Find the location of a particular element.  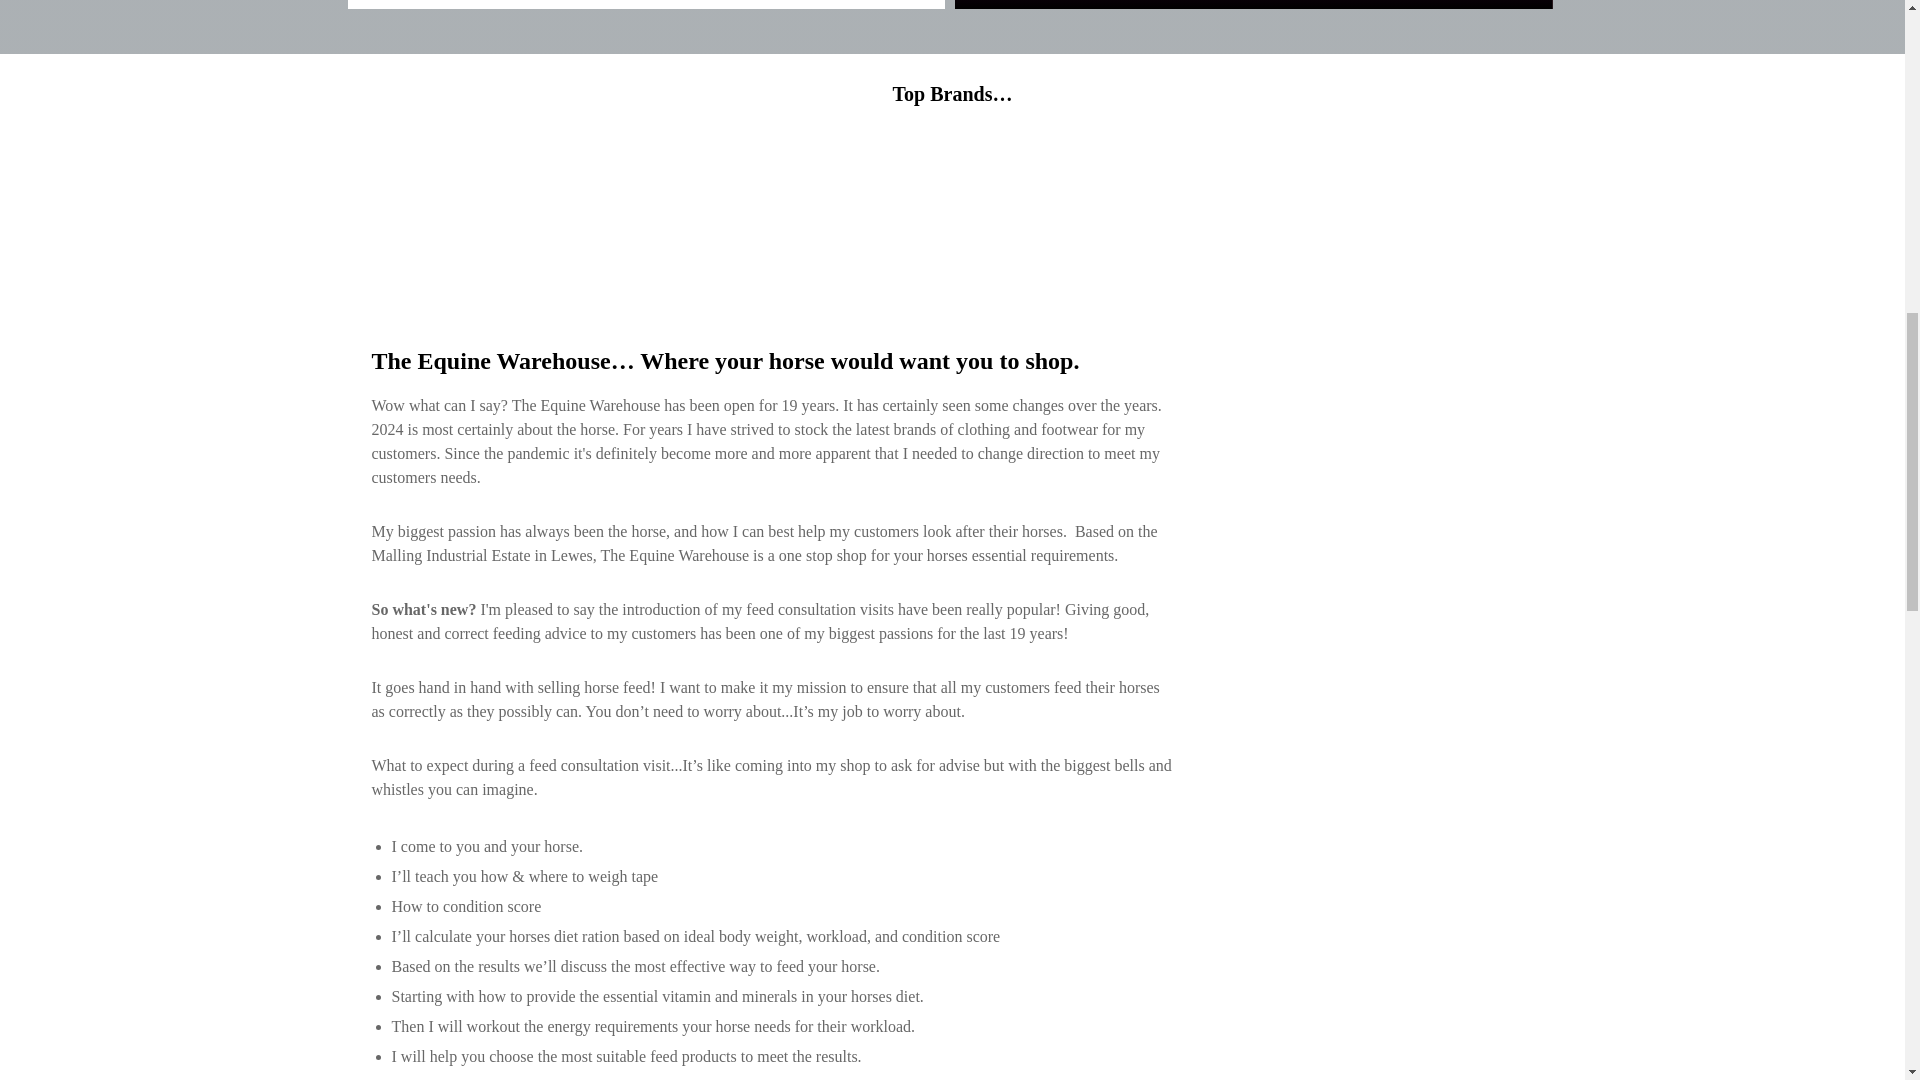

Dengie-Horse-Feeds is located at coordinates (1012, 189).